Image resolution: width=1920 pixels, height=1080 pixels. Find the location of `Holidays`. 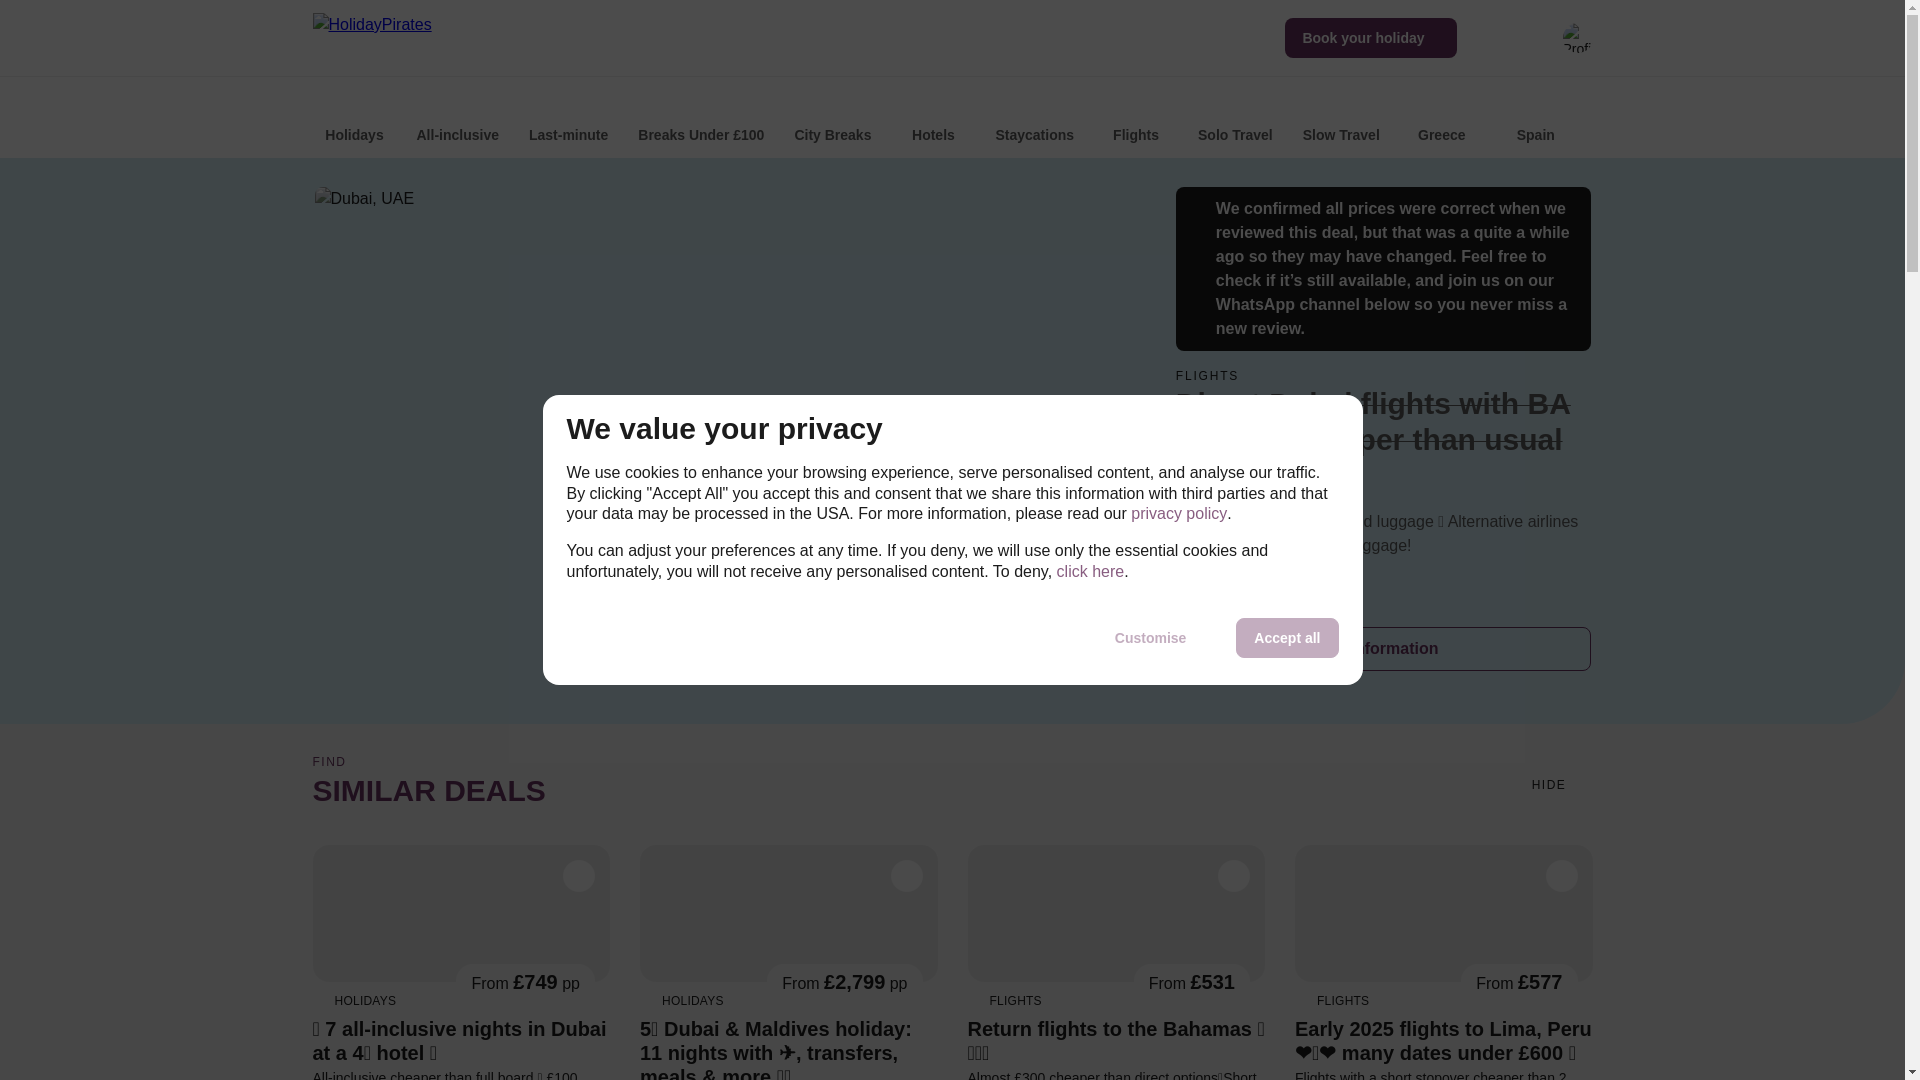

Holidays is located at coordinates (353, 121).